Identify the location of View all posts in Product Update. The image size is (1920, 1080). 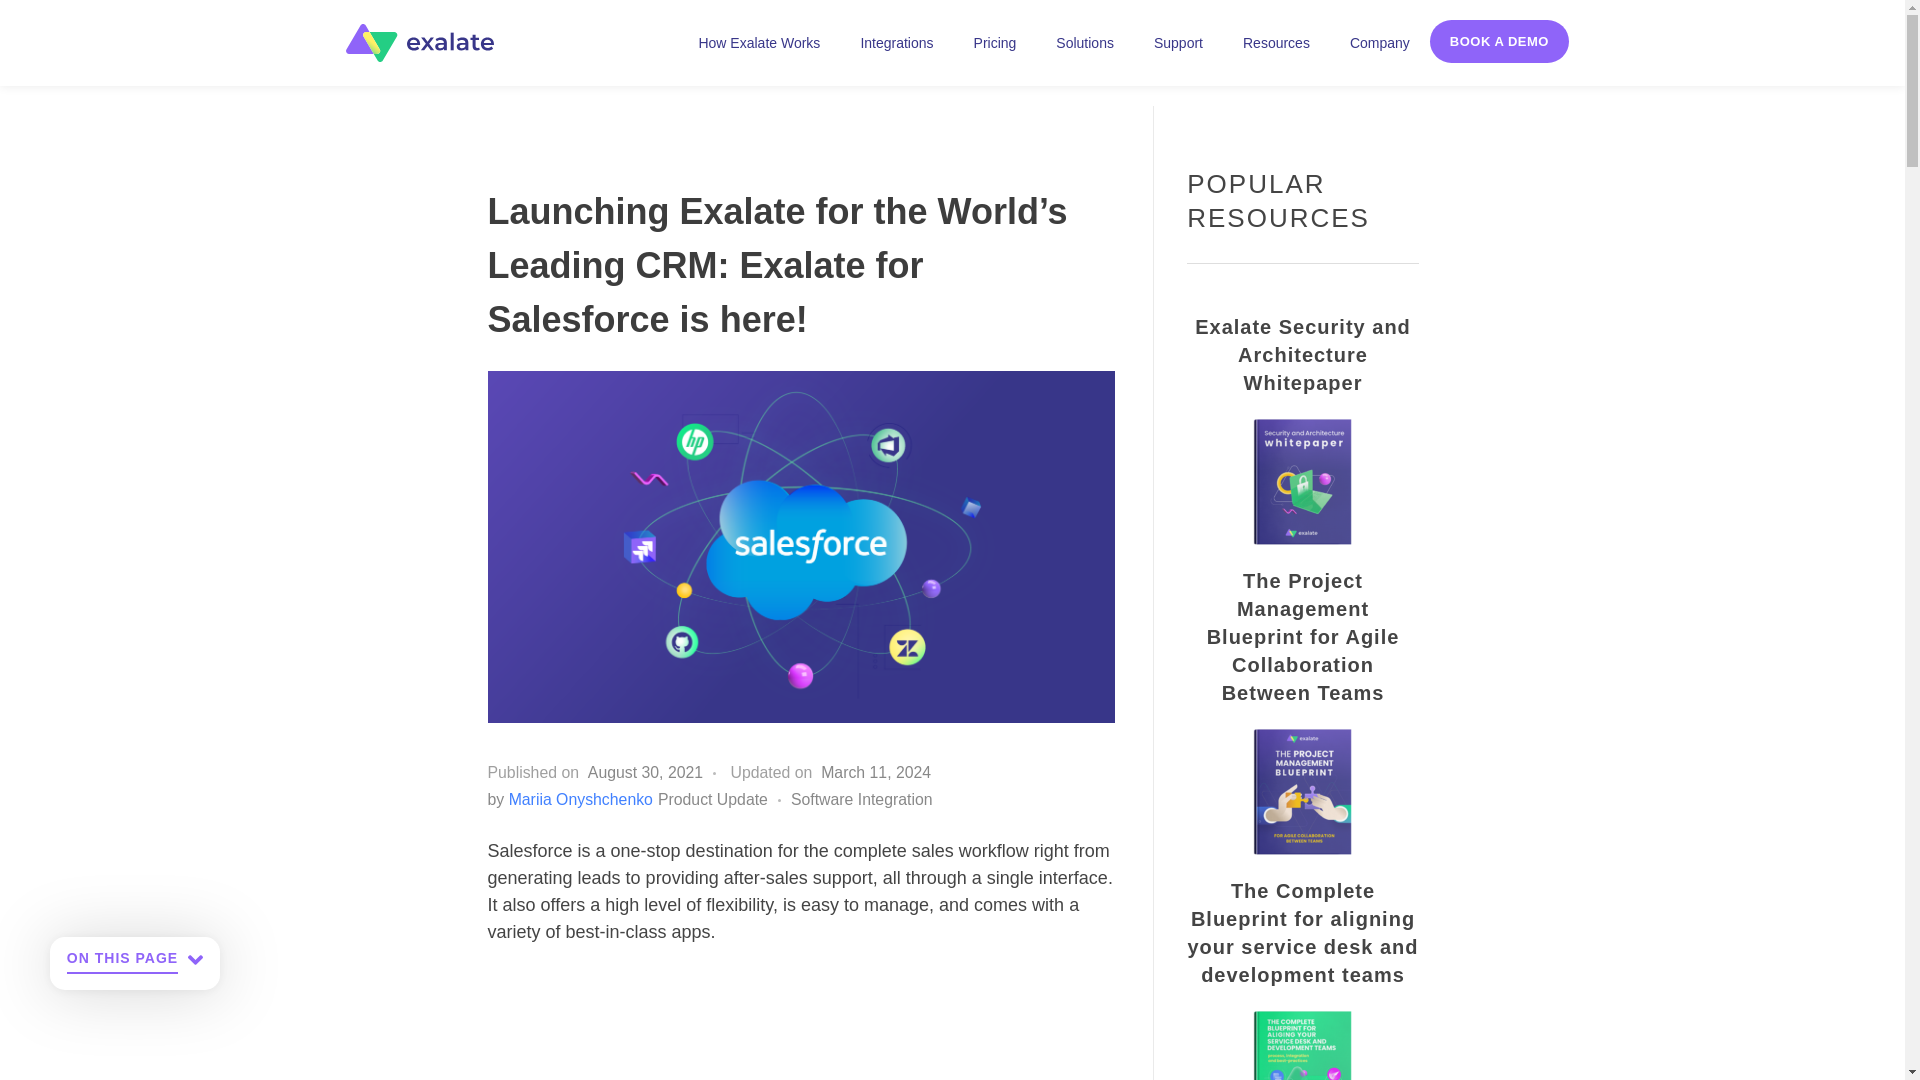
(724, 800).